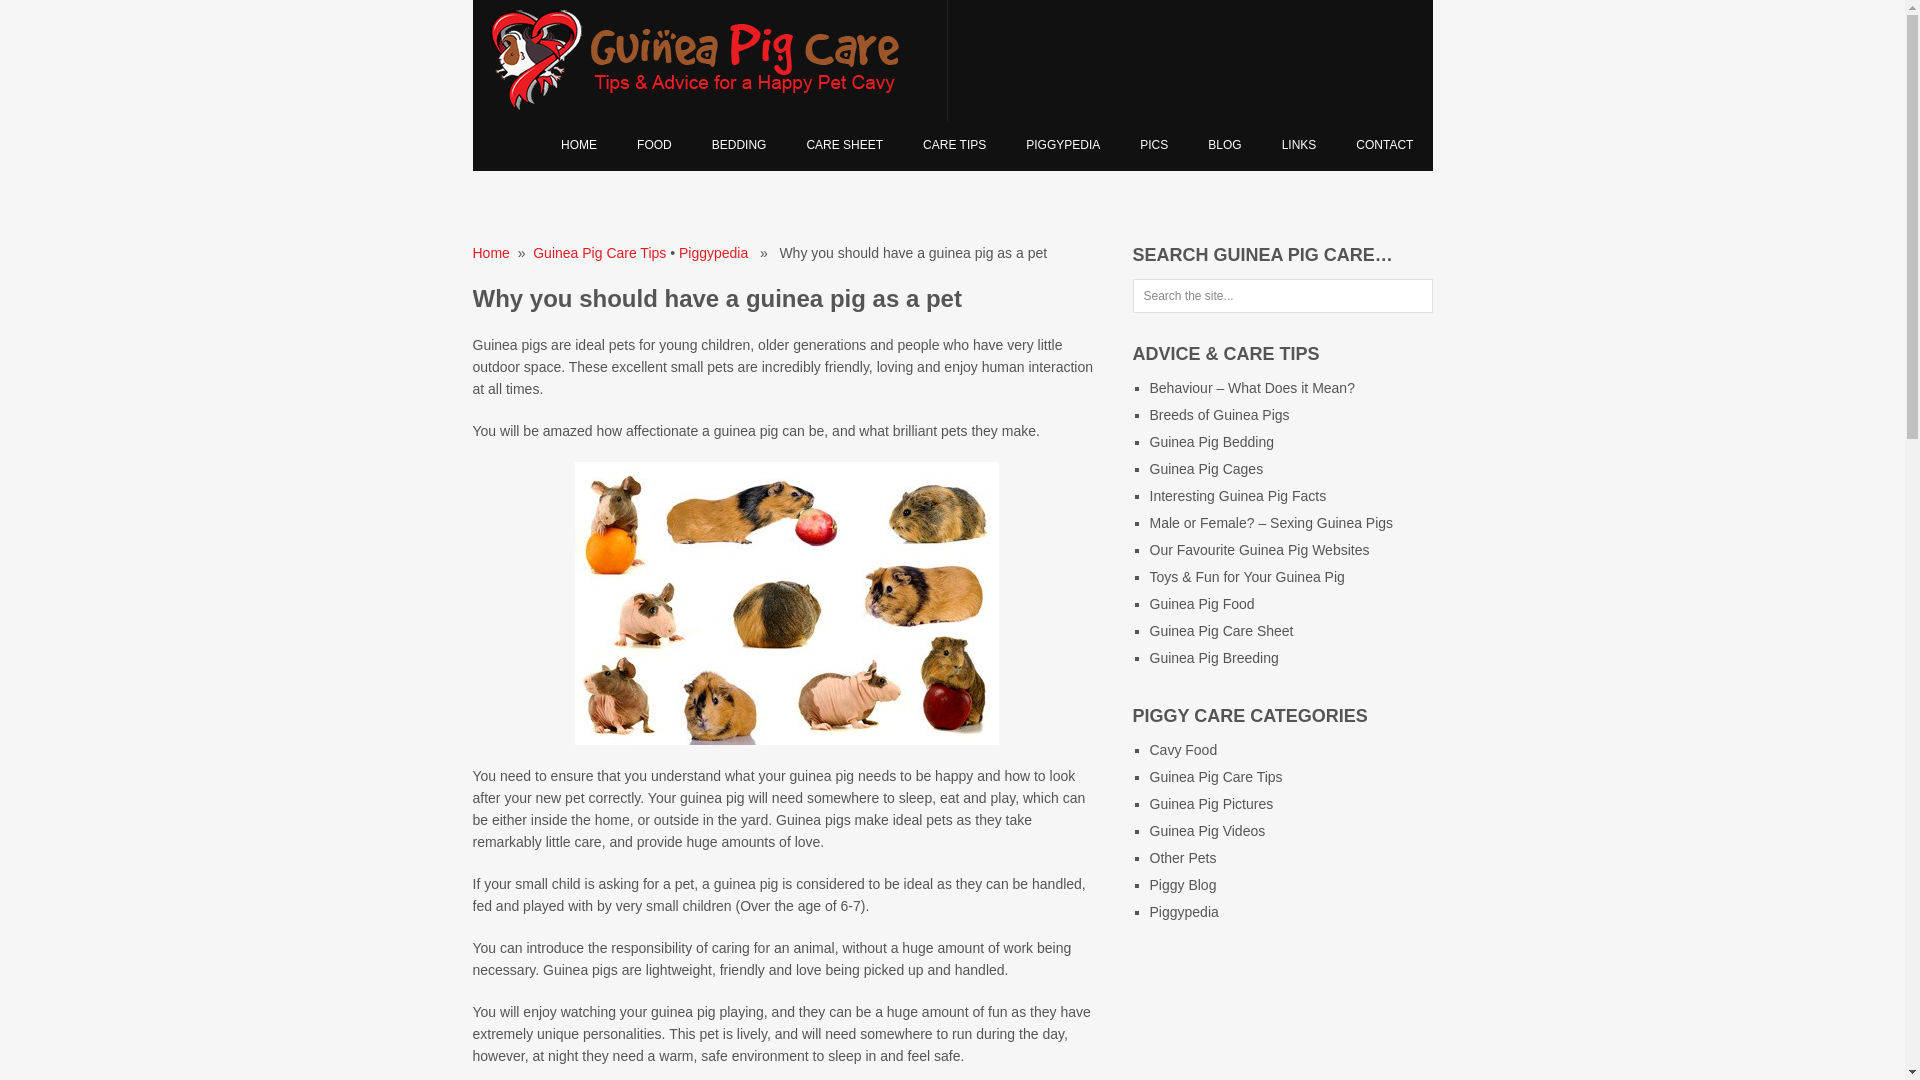  What do you see at coordinates (1184, 884) in the screenshot?
I see `Piggy Blog` at bounding box center [1184, 884].